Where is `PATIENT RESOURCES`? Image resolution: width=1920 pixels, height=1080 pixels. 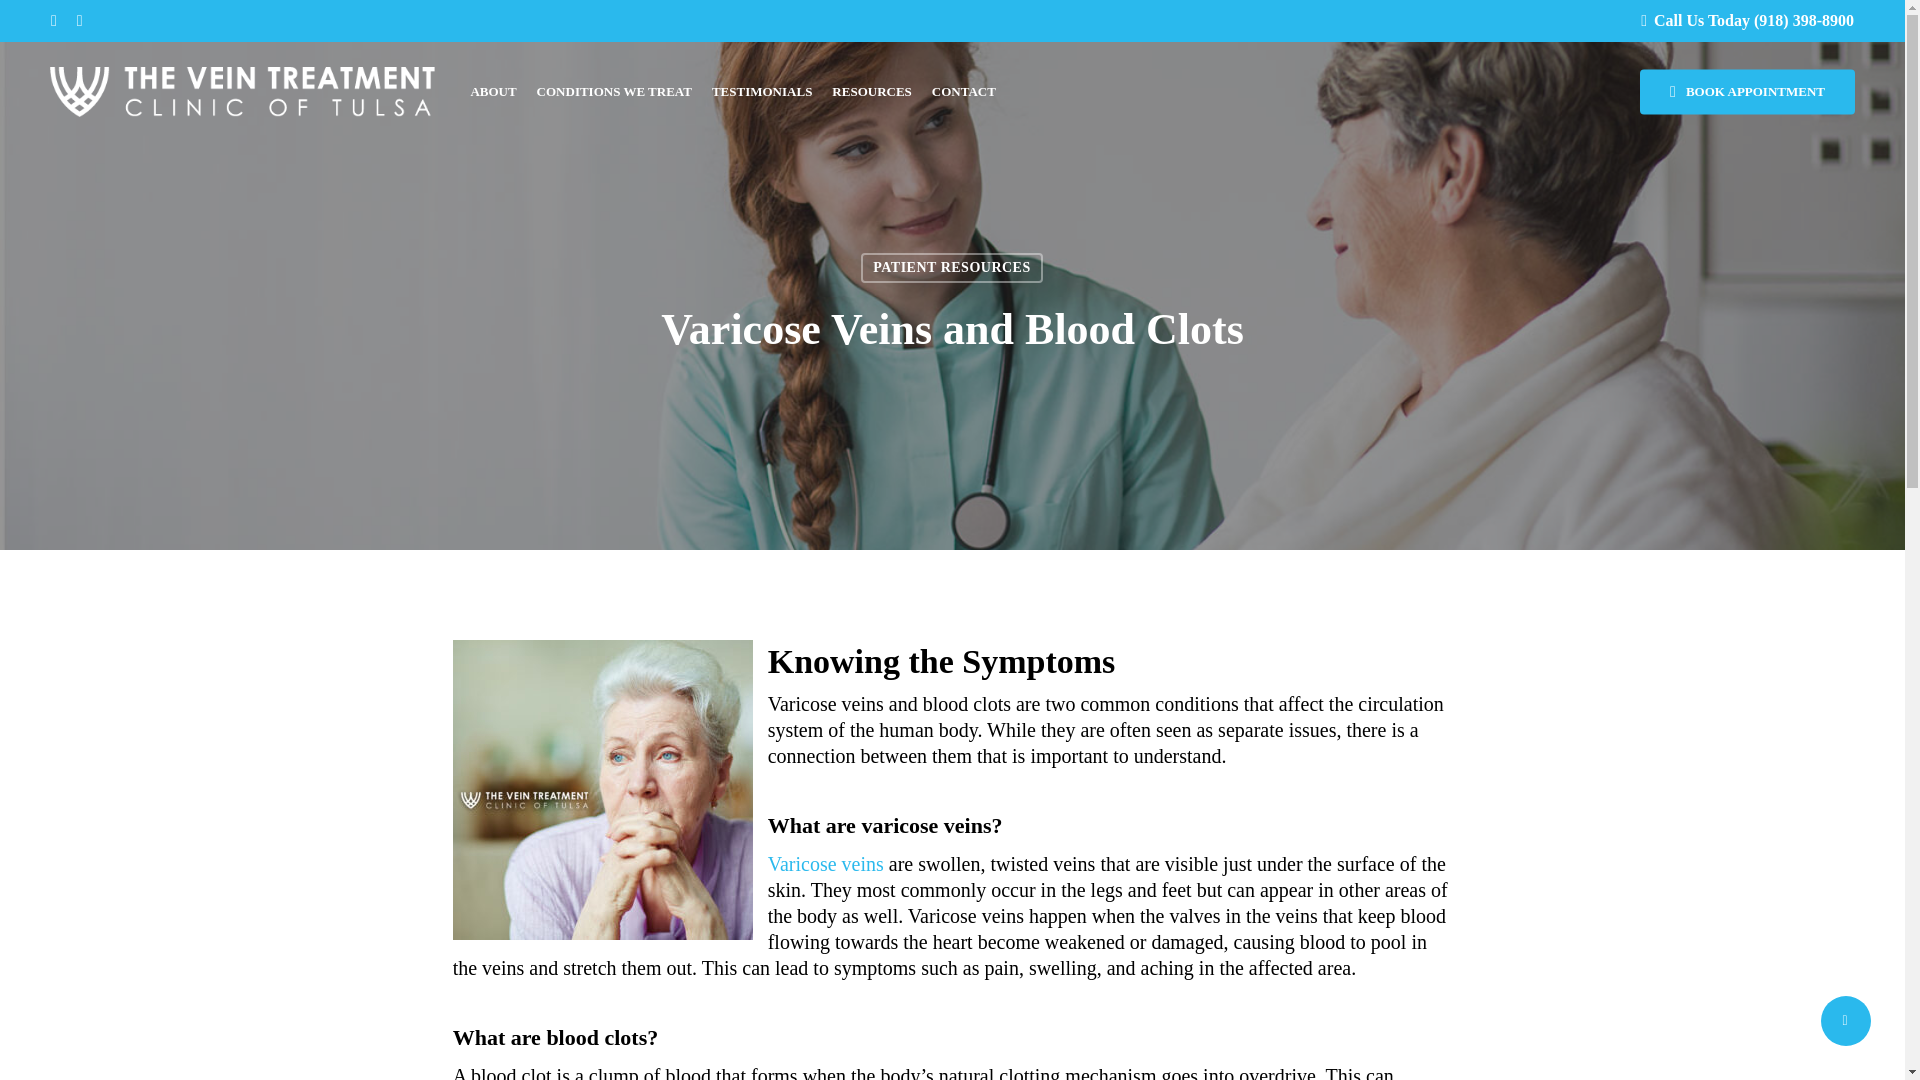
PATIENT RESOURCES is located at coordinates (951, 267).